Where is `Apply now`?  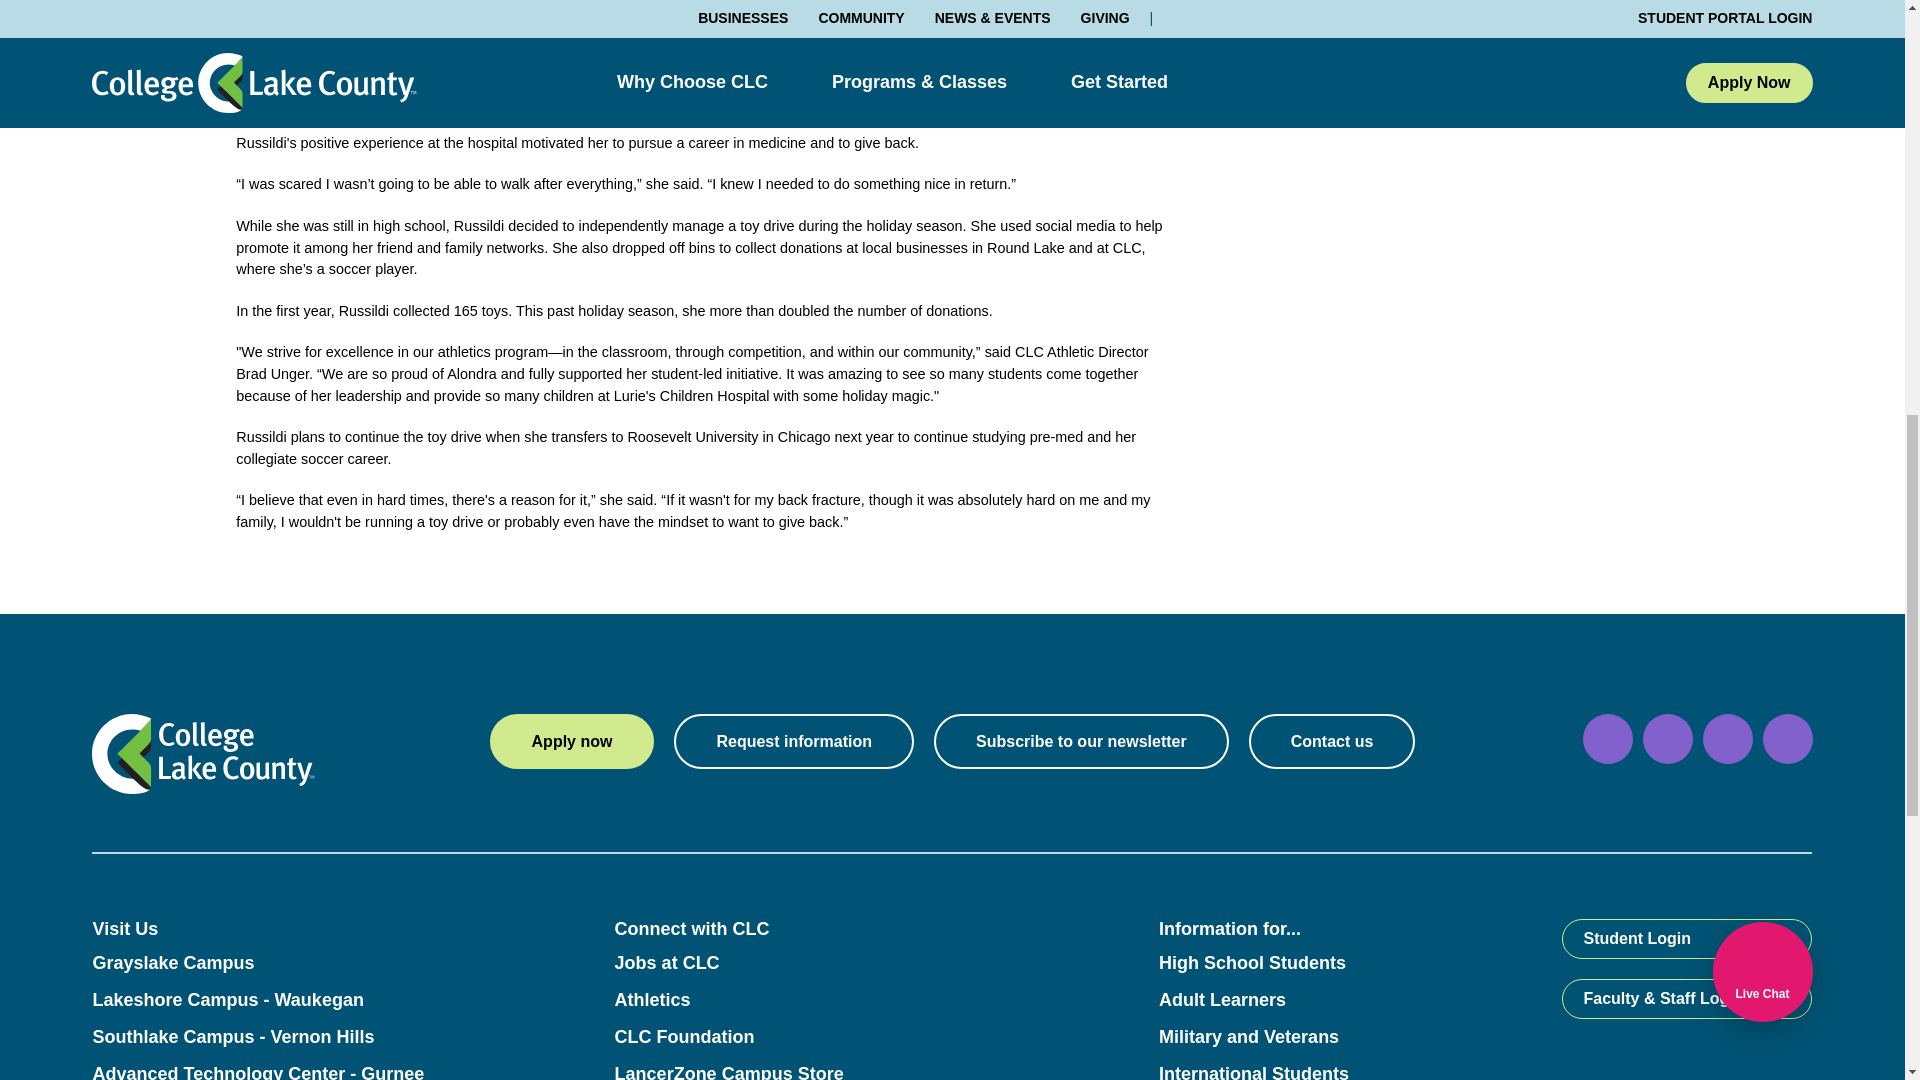 Apply now is located at coordinates (572, 740).